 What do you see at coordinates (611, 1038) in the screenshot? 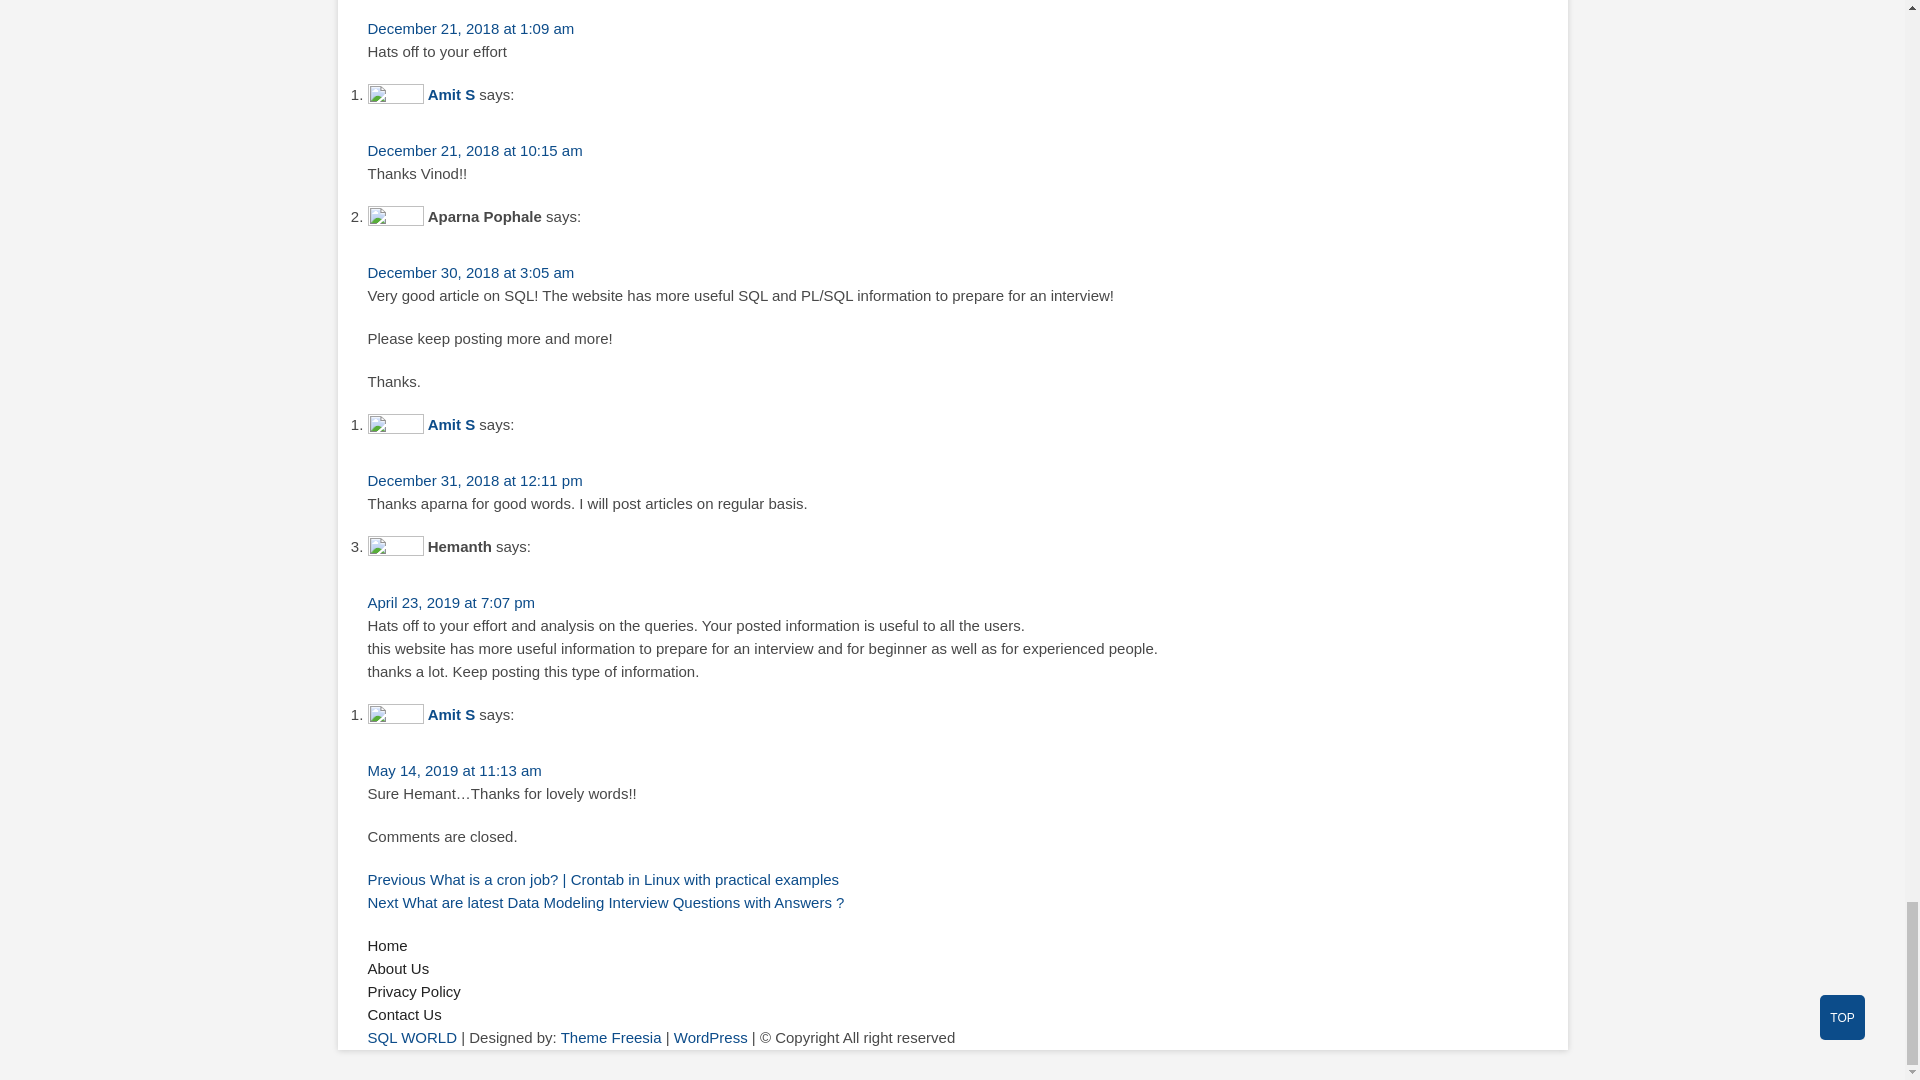
I see `Theme Freesia` at bounding box center [611, 1038].